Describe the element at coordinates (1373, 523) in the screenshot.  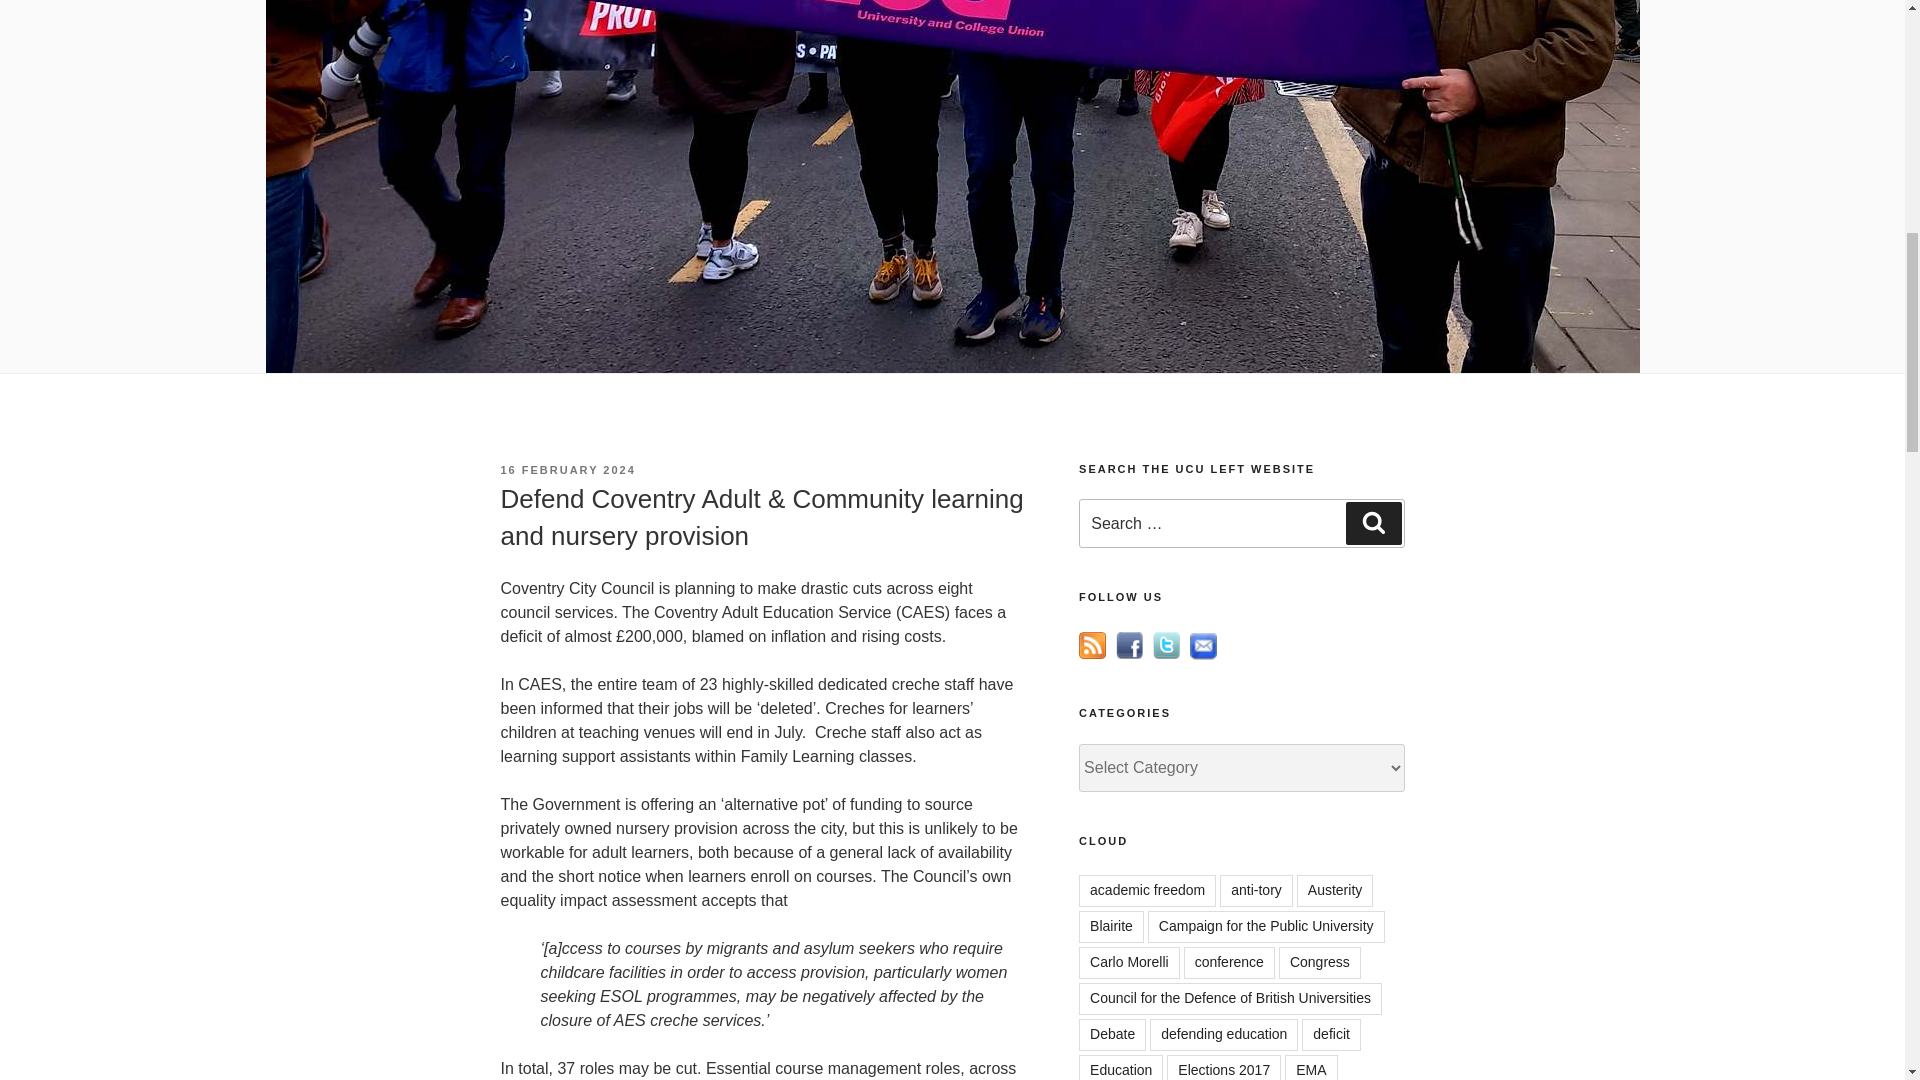
I see `Search` at that location.